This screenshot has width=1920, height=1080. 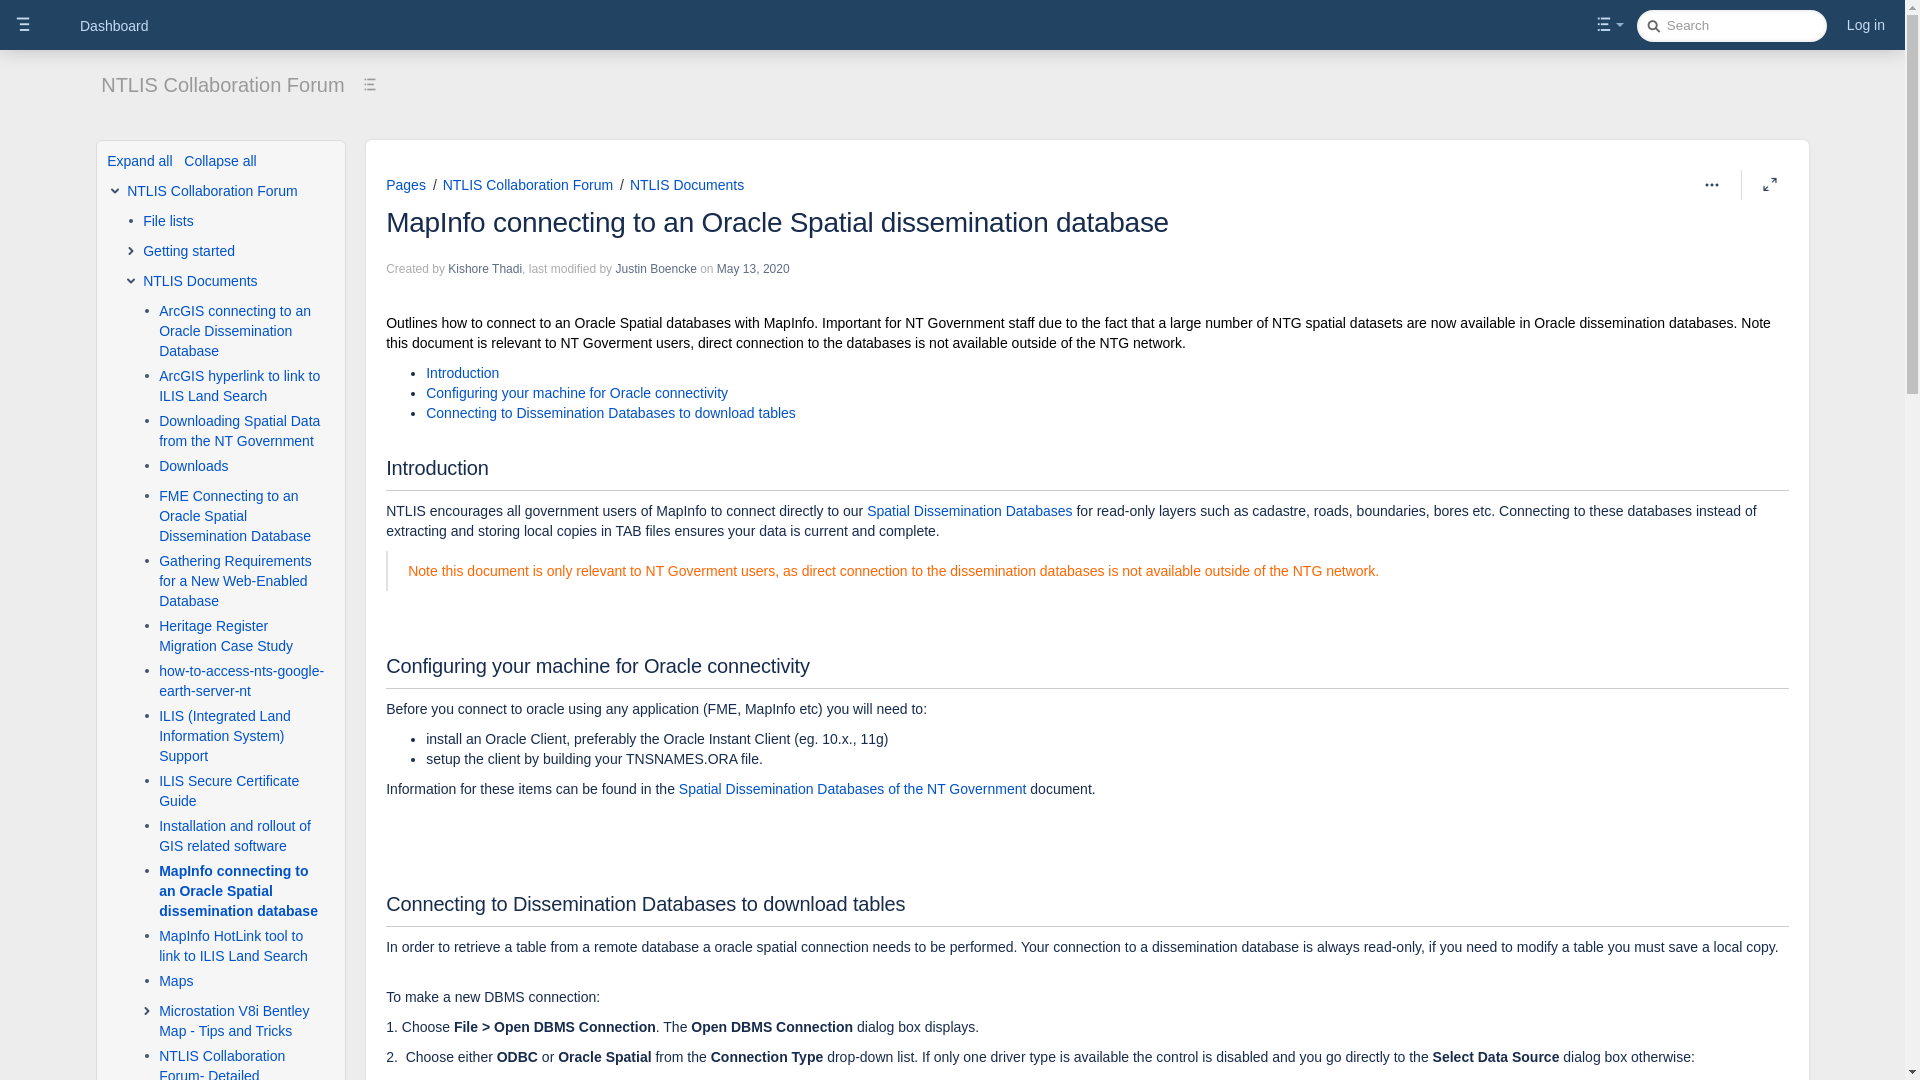 What do you see at coordinates (200, 281) in the screenshot?
I see `NTLIS Documents` at bounding box center [200, 281].